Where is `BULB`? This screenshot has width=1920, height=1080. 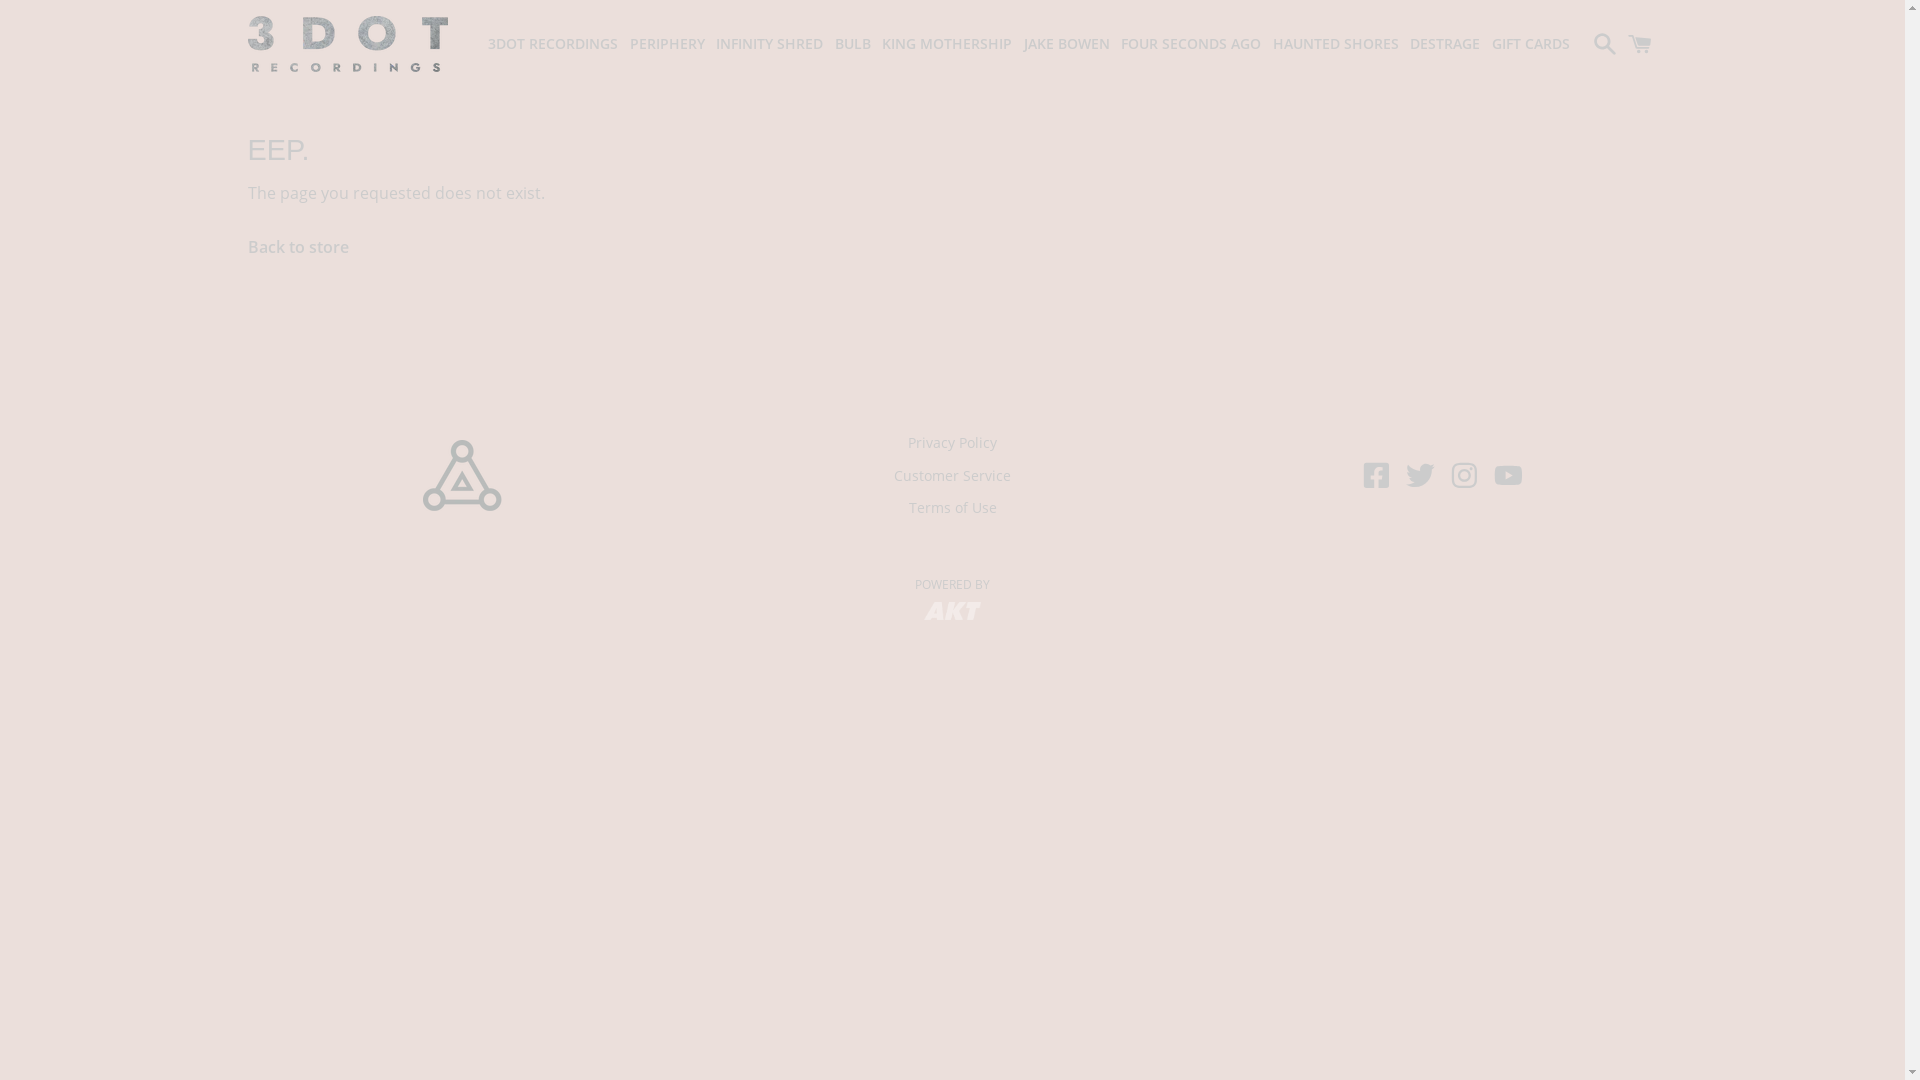
BULB is located at coordinates (852, 44).